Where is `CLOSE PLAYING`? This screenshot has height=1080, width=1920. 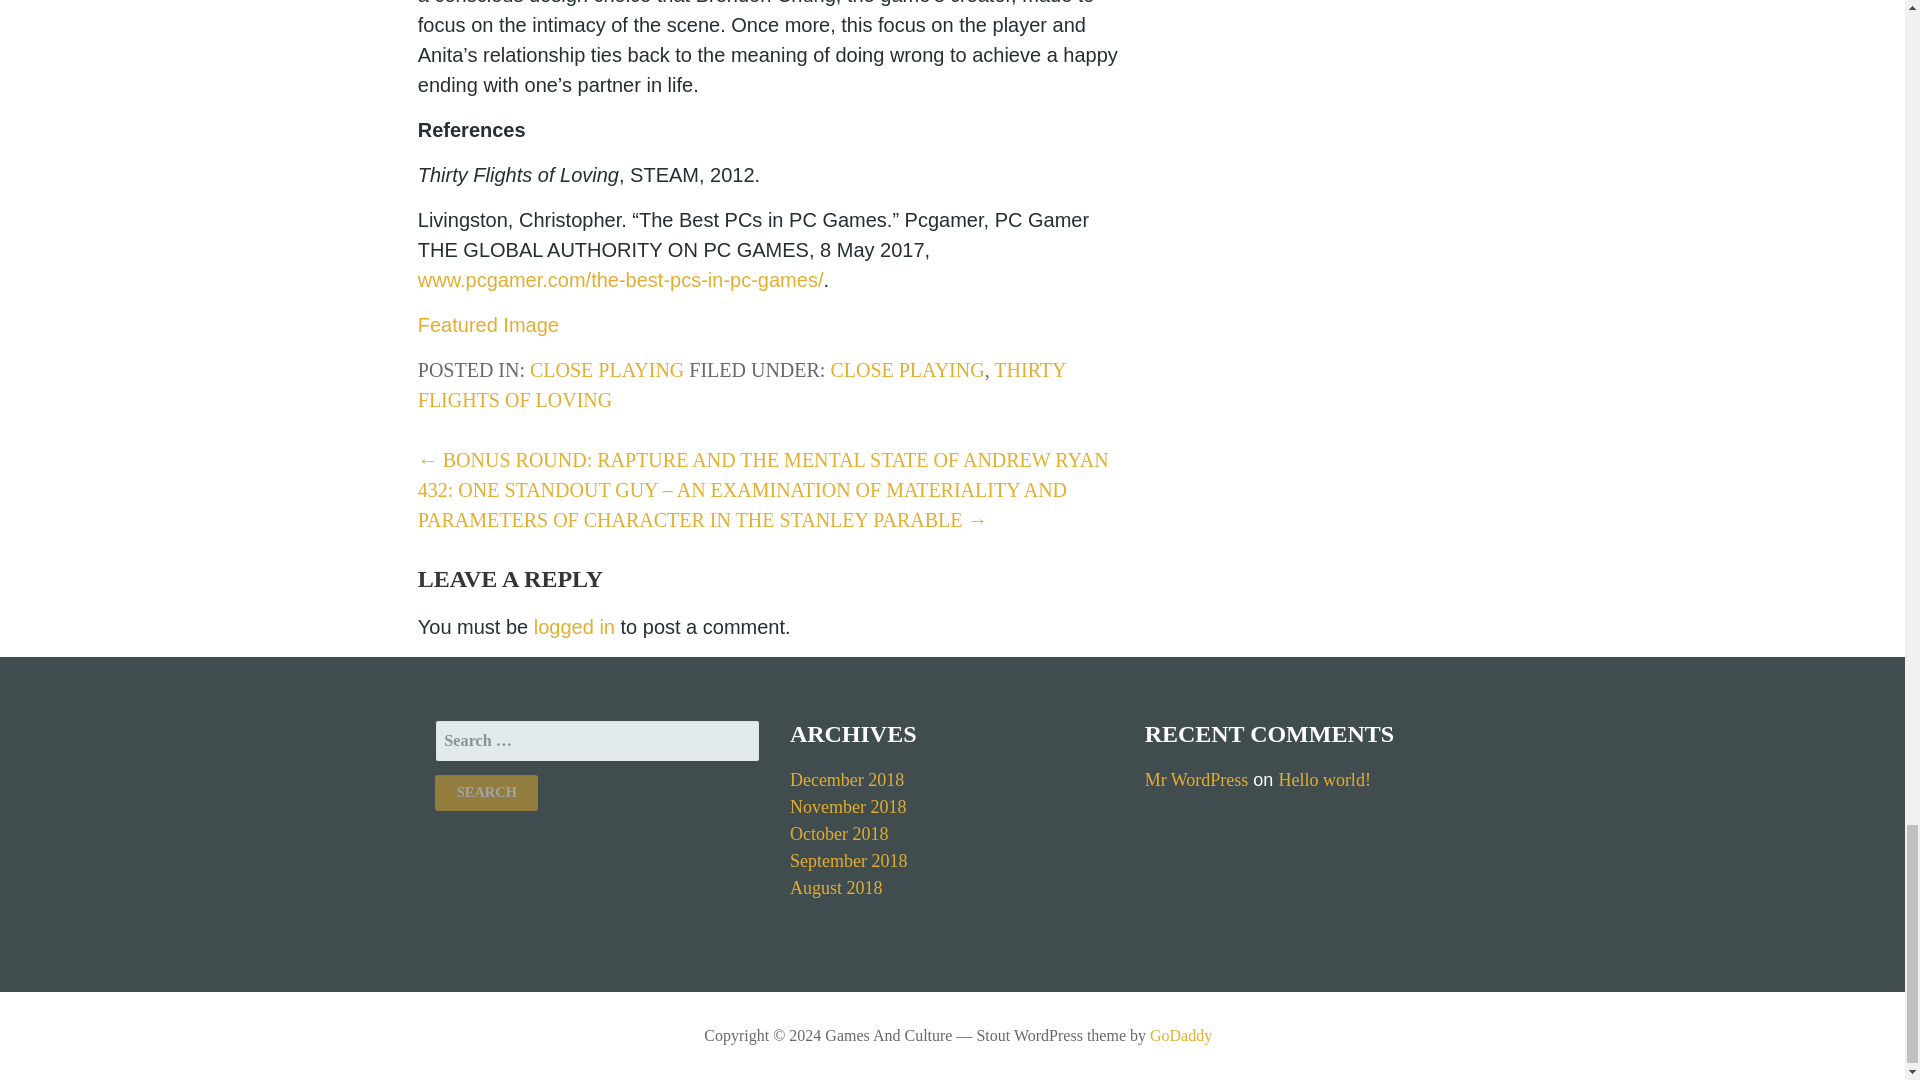 CLOSE PLAYING is located at coordinates (606, 370).